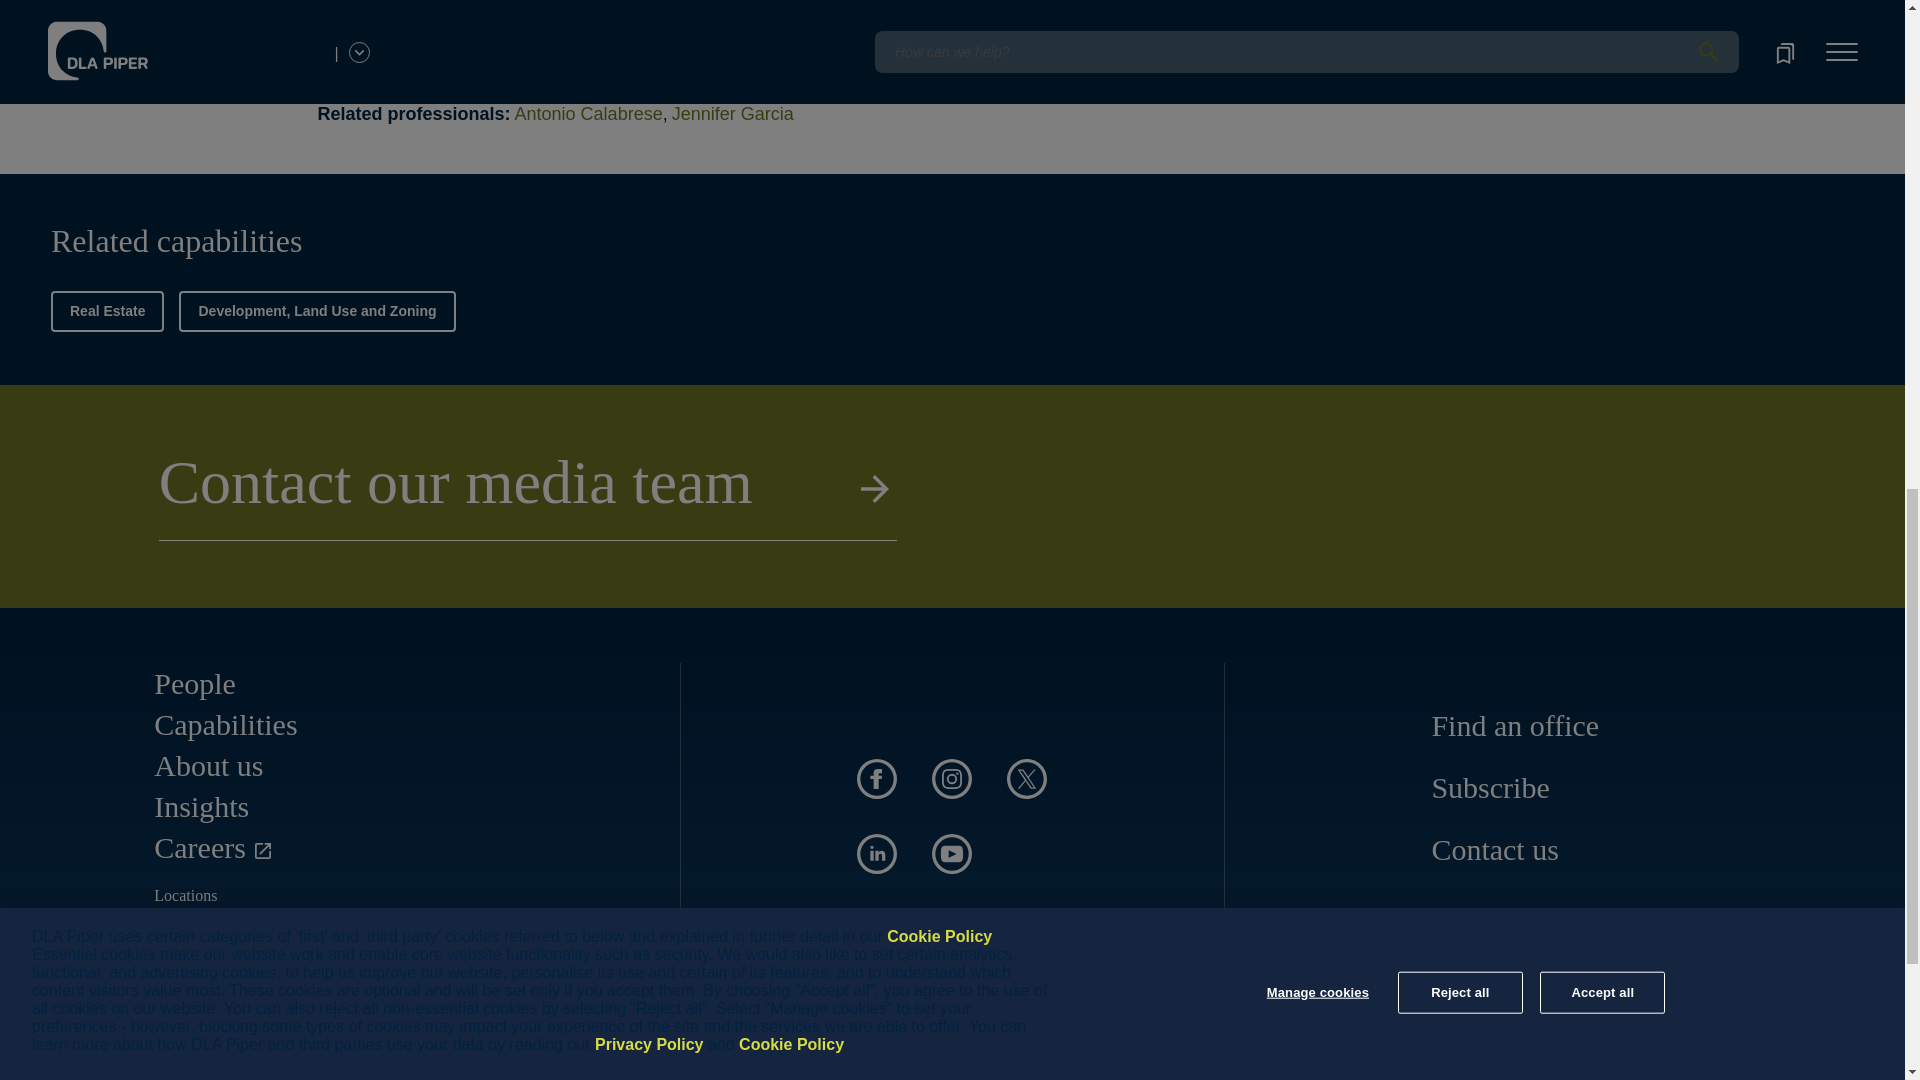 The image size is (1920, 1080). I want to click on external, so click(1351, 1075).